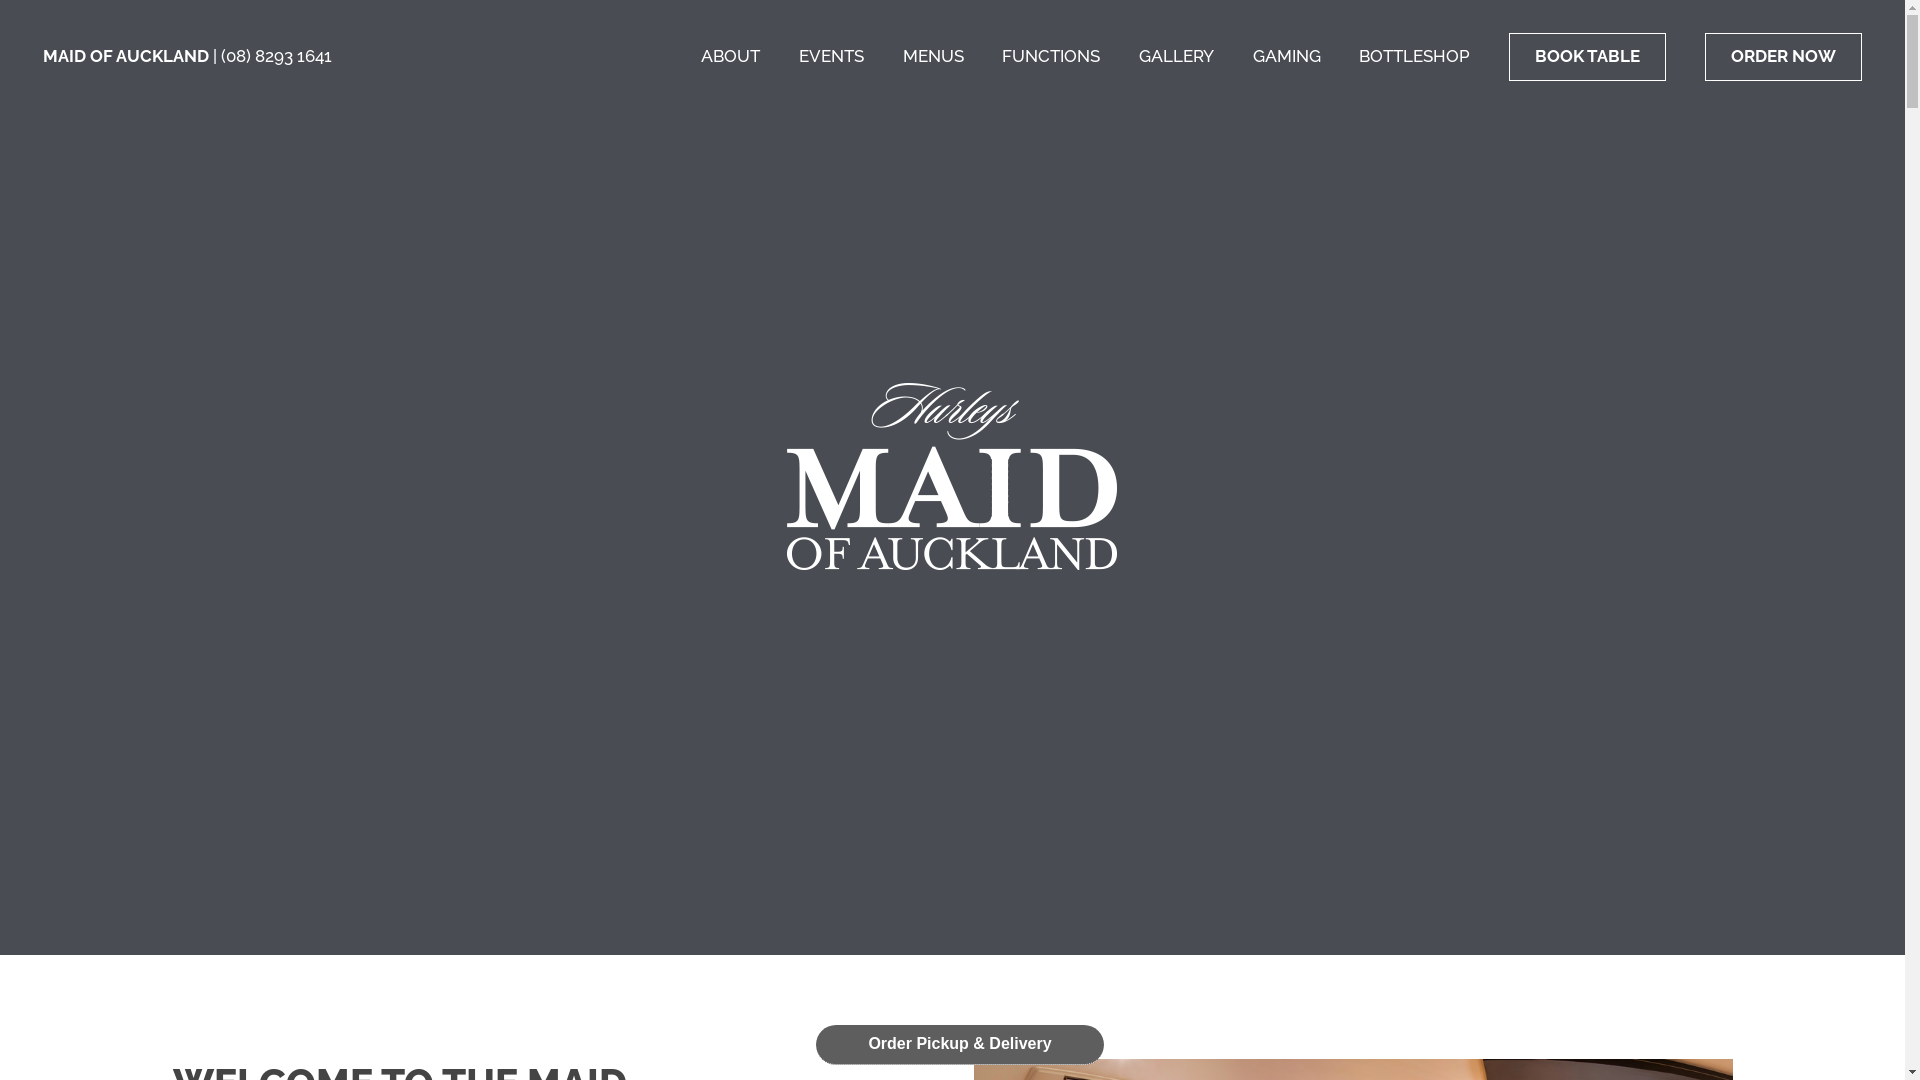  I want to click on ABOUT, so click(730, 56).